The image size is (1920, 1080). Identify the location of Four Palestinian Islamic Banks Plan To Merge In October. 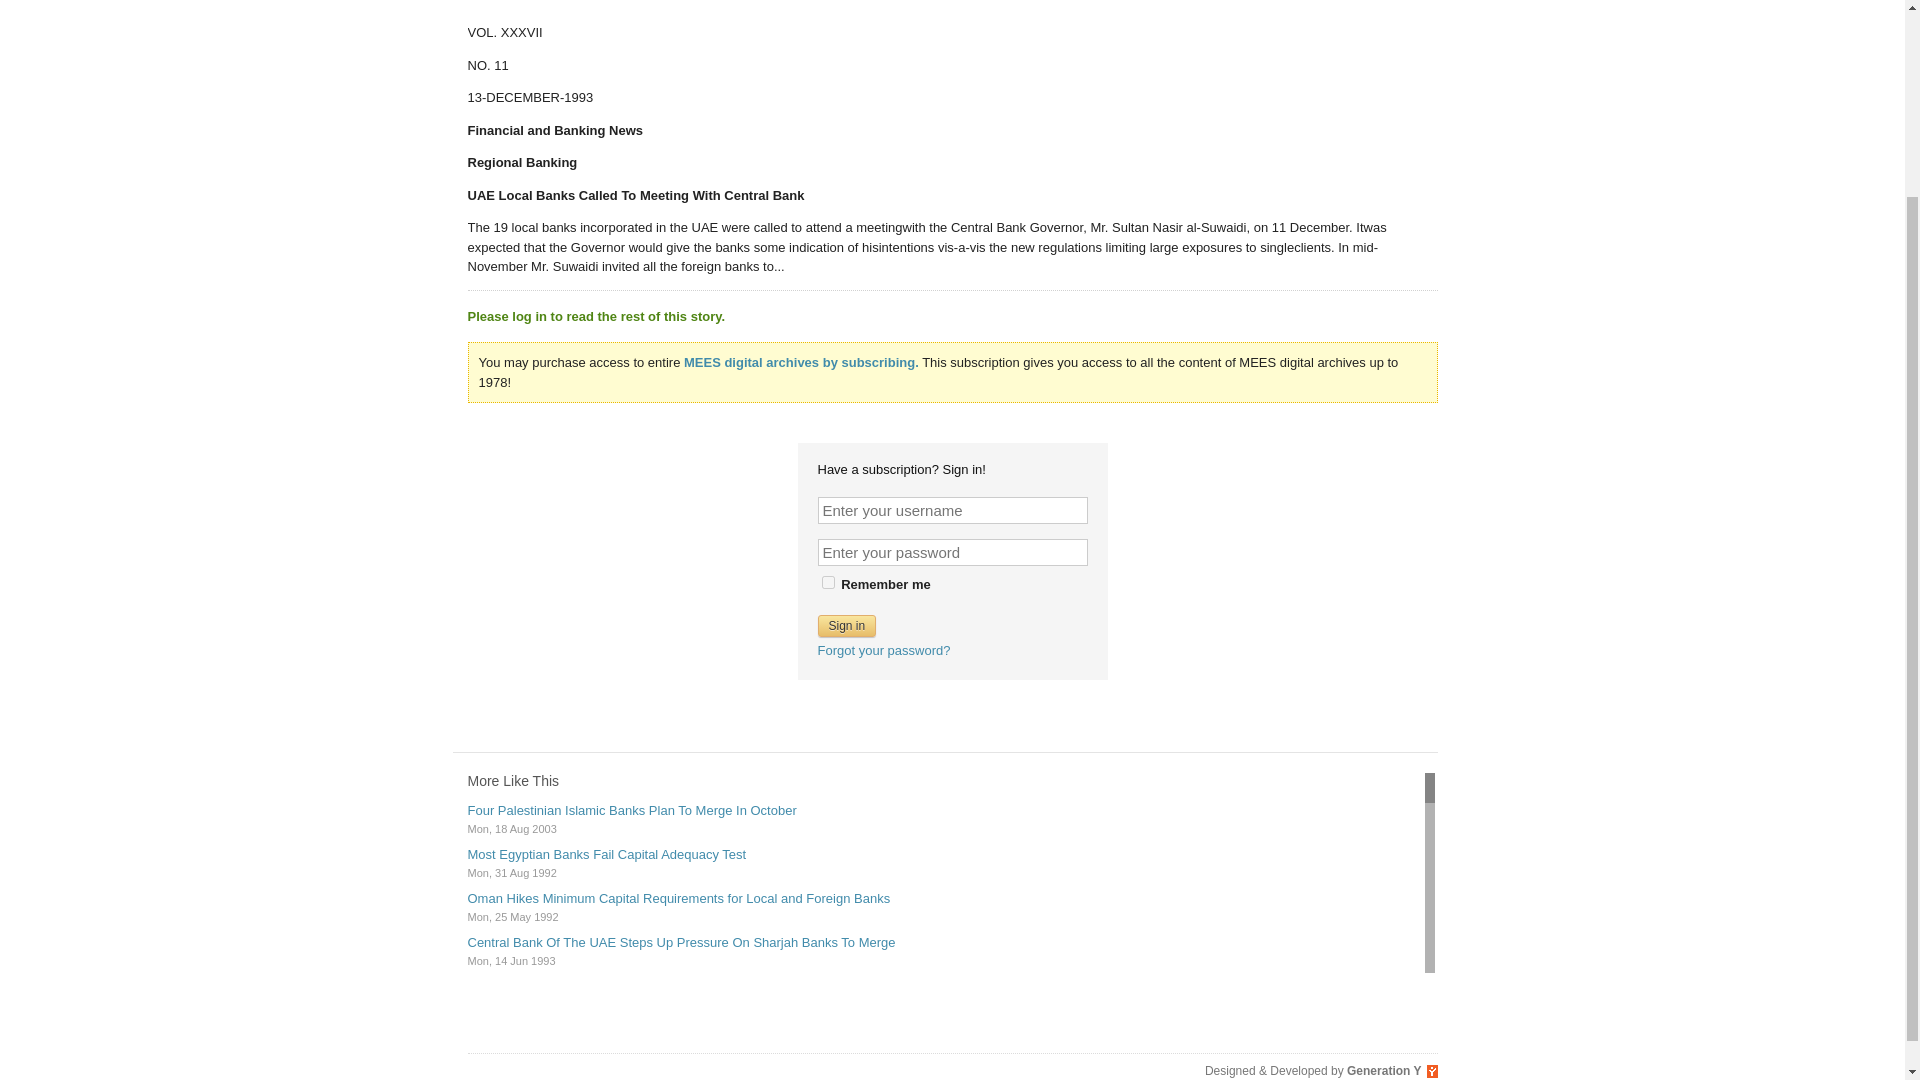
(632, 810).